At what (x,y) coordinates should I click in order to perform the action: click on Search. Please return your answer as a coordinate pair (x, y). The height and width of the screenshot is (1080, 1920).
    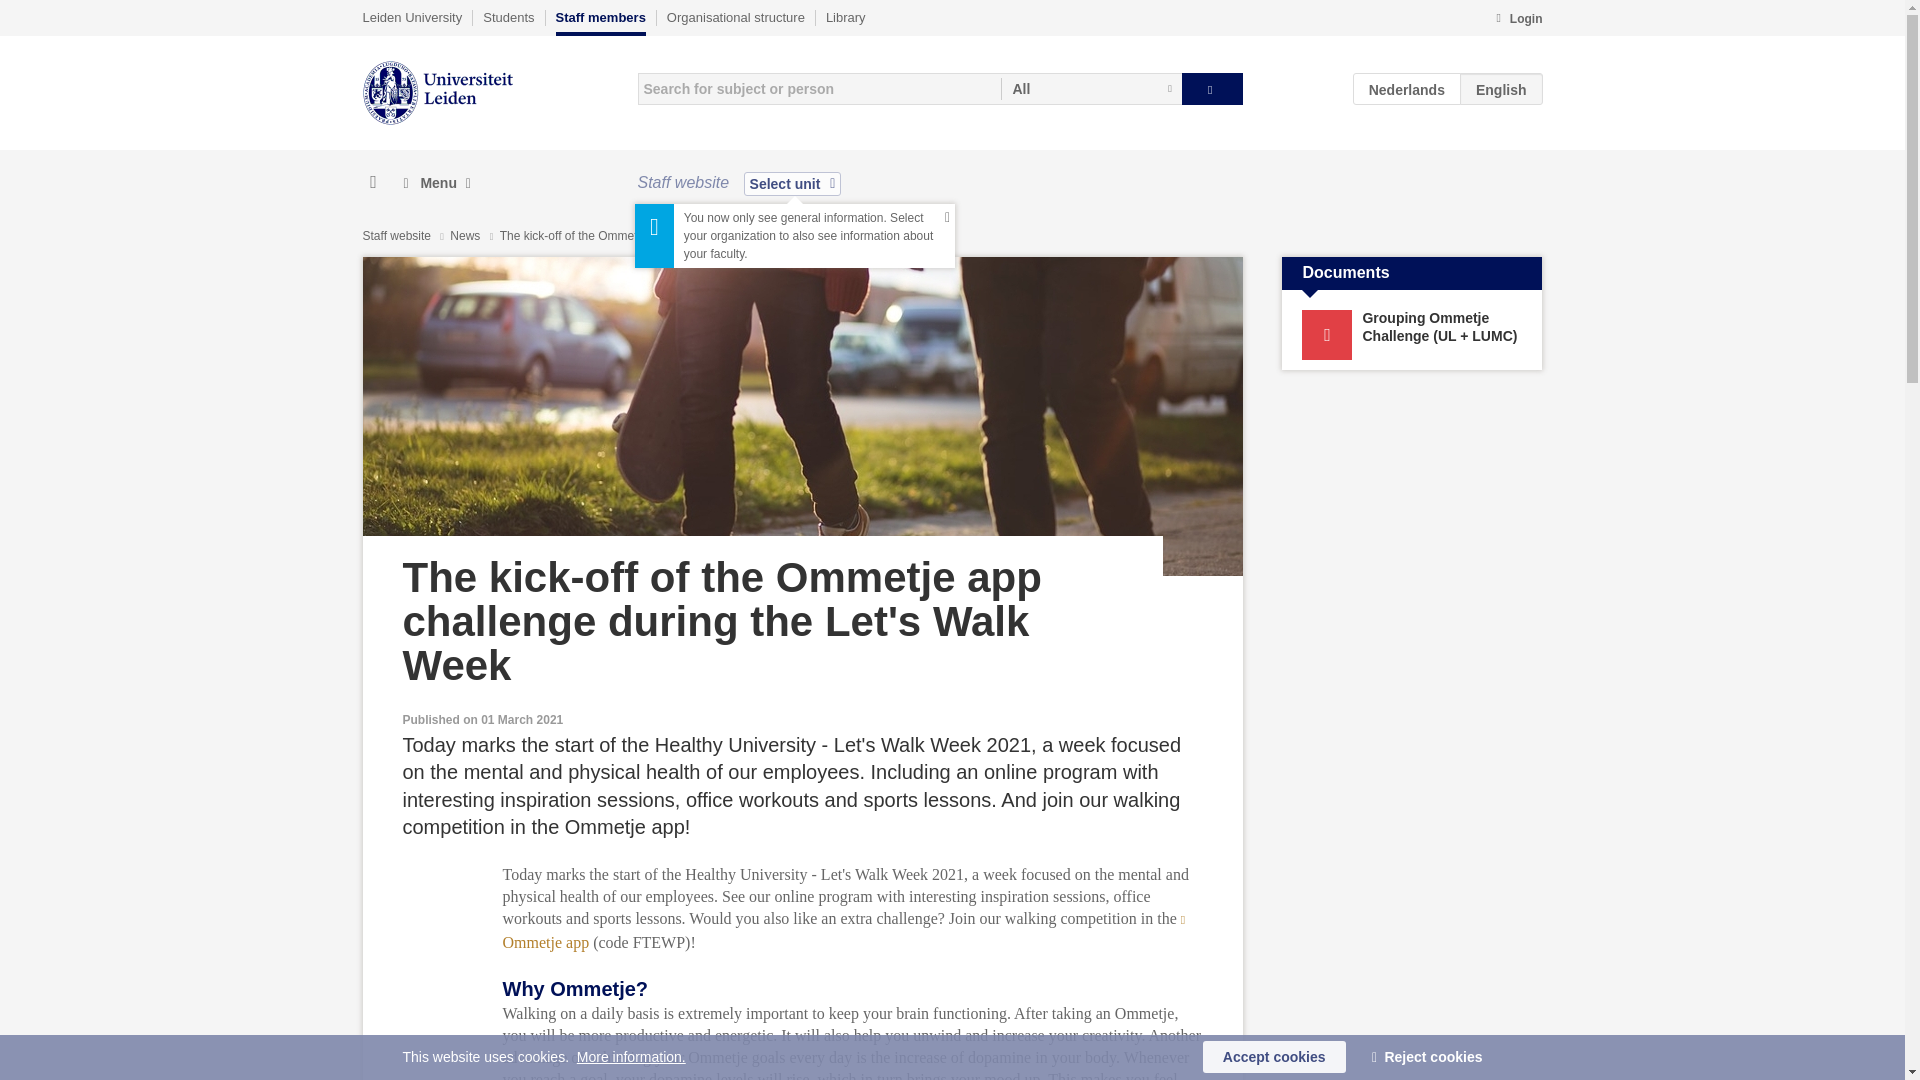
    Looking at the image, I should click on (1212, 88).